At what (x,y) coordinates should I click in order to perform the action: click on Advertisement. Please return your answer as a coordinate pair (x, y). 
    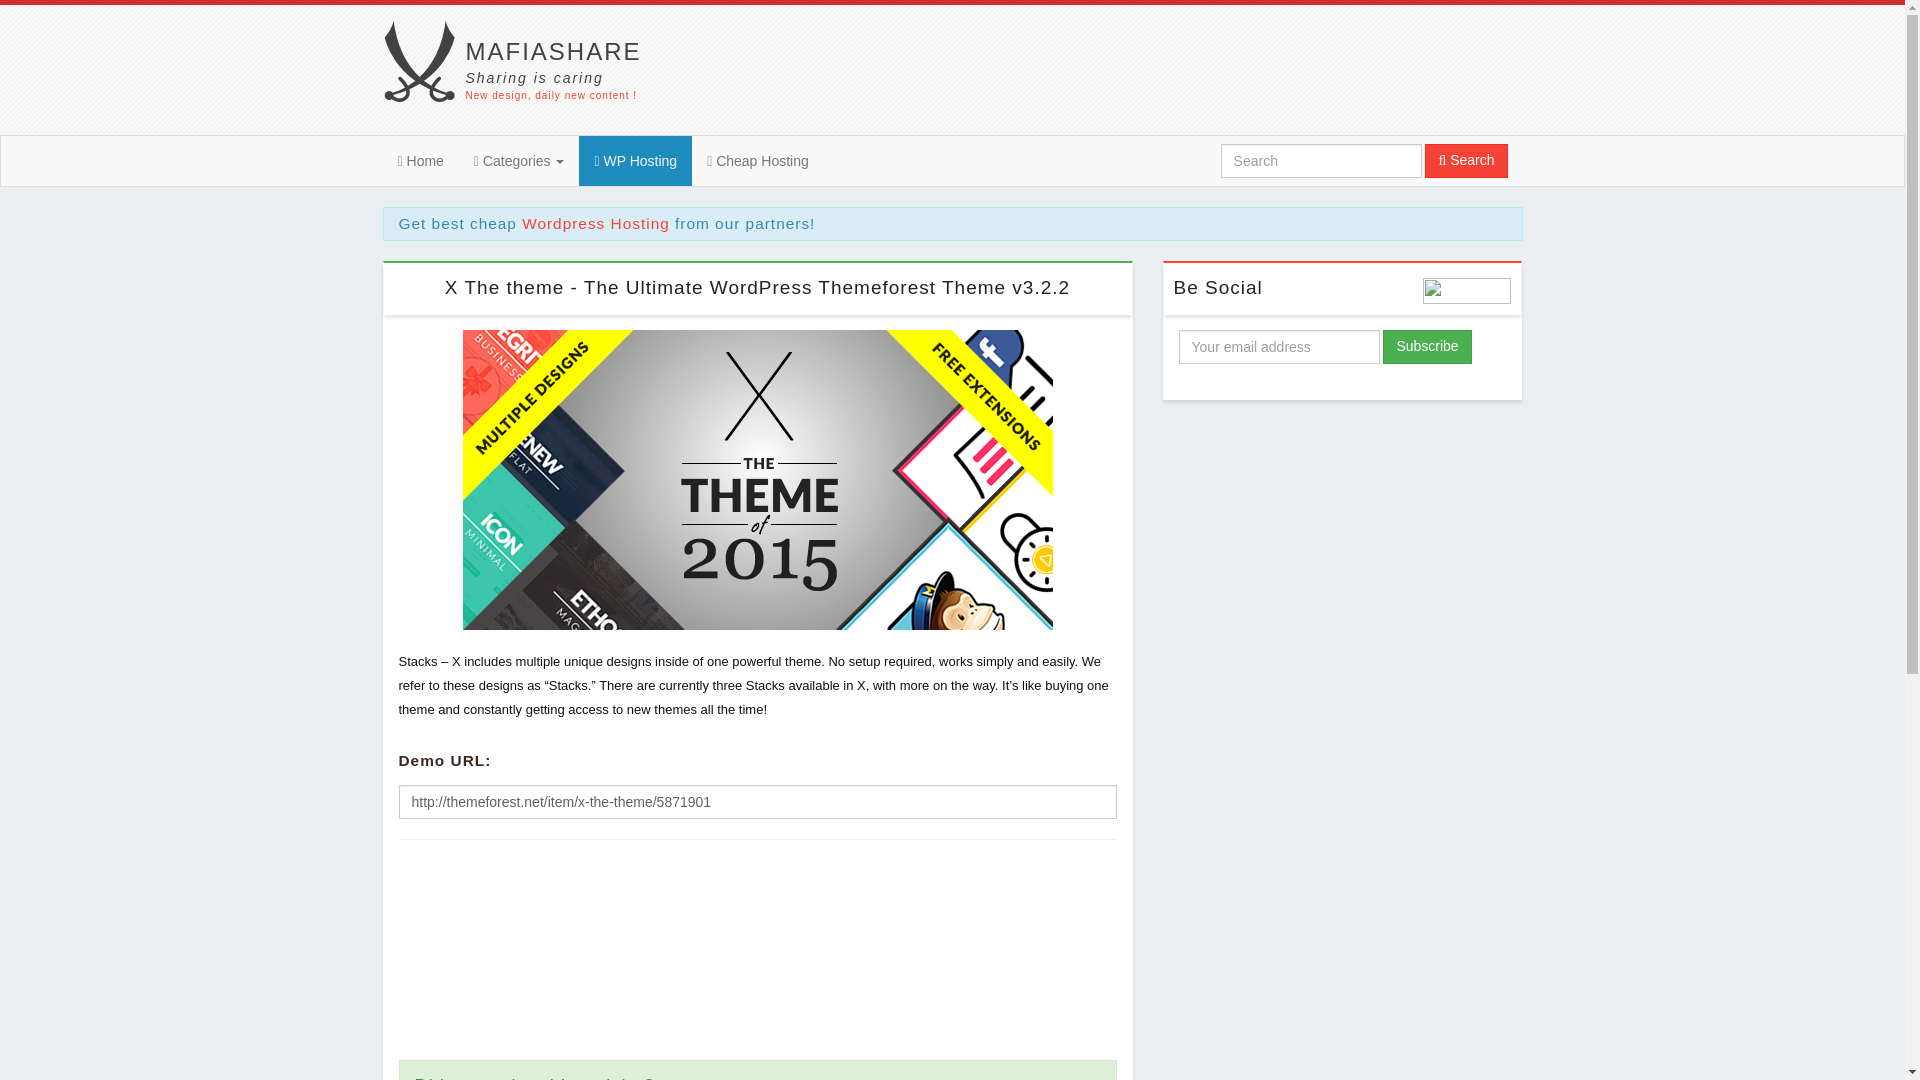
    Looking at the image, I should click on (757, 160).